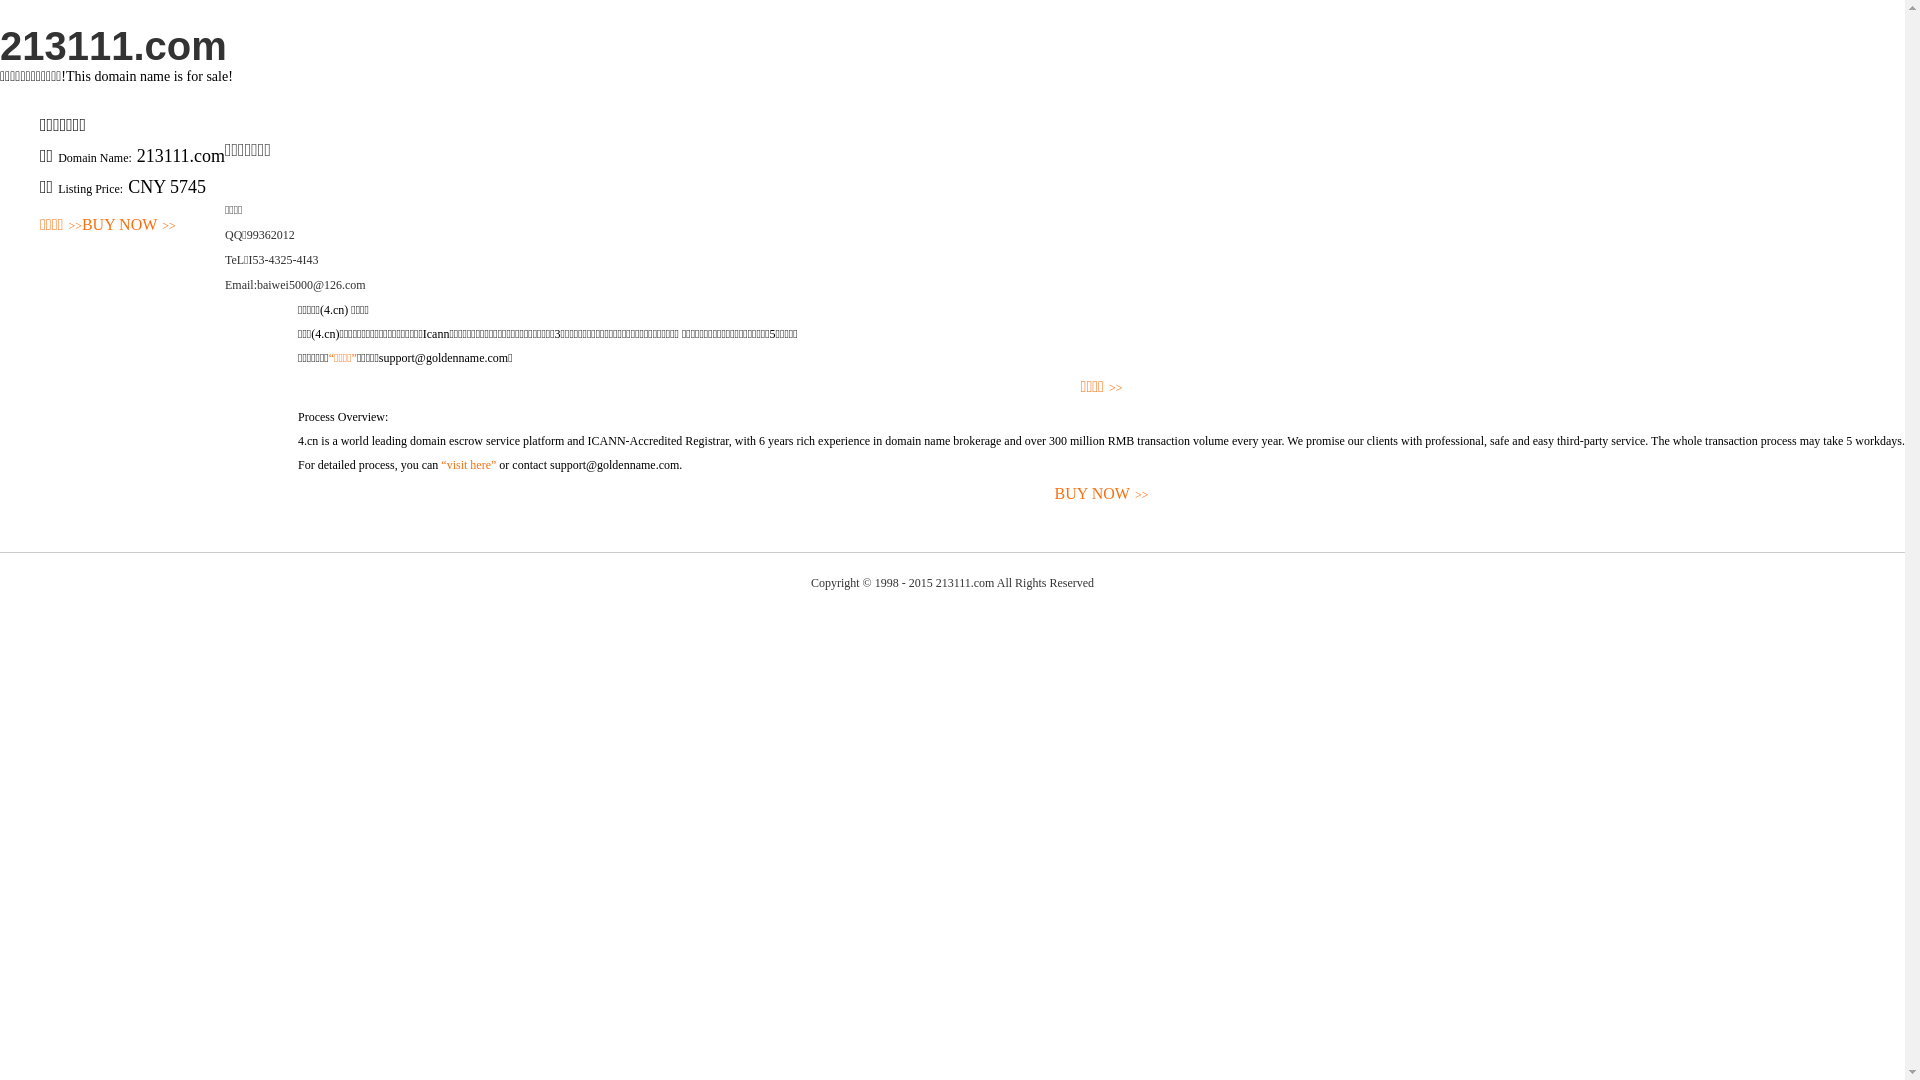 The width and height of the screenshot is (1920, 1080). Describe the element at coordinates (129, 226) in the screenshot. I see `BUY NOW>>` at that location.